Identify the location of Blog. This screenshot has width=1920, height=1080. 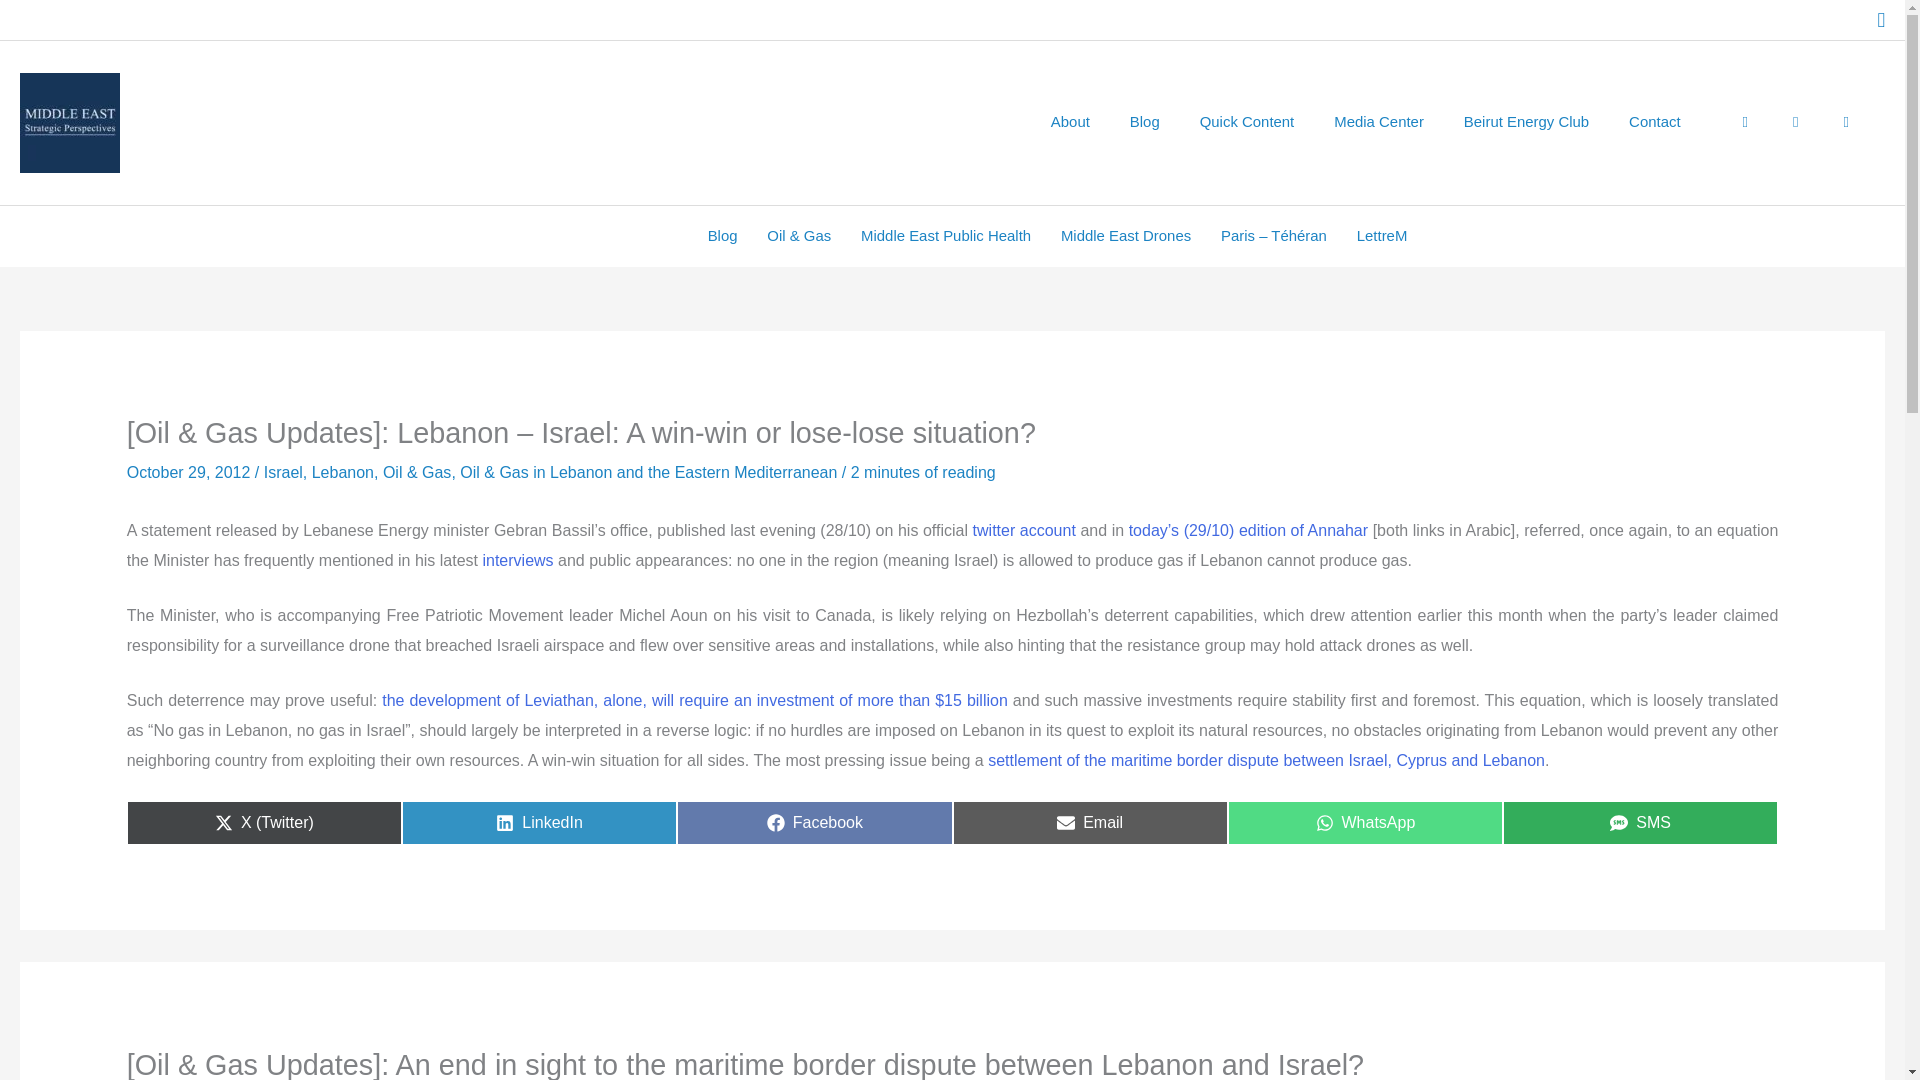
(1144, 122).